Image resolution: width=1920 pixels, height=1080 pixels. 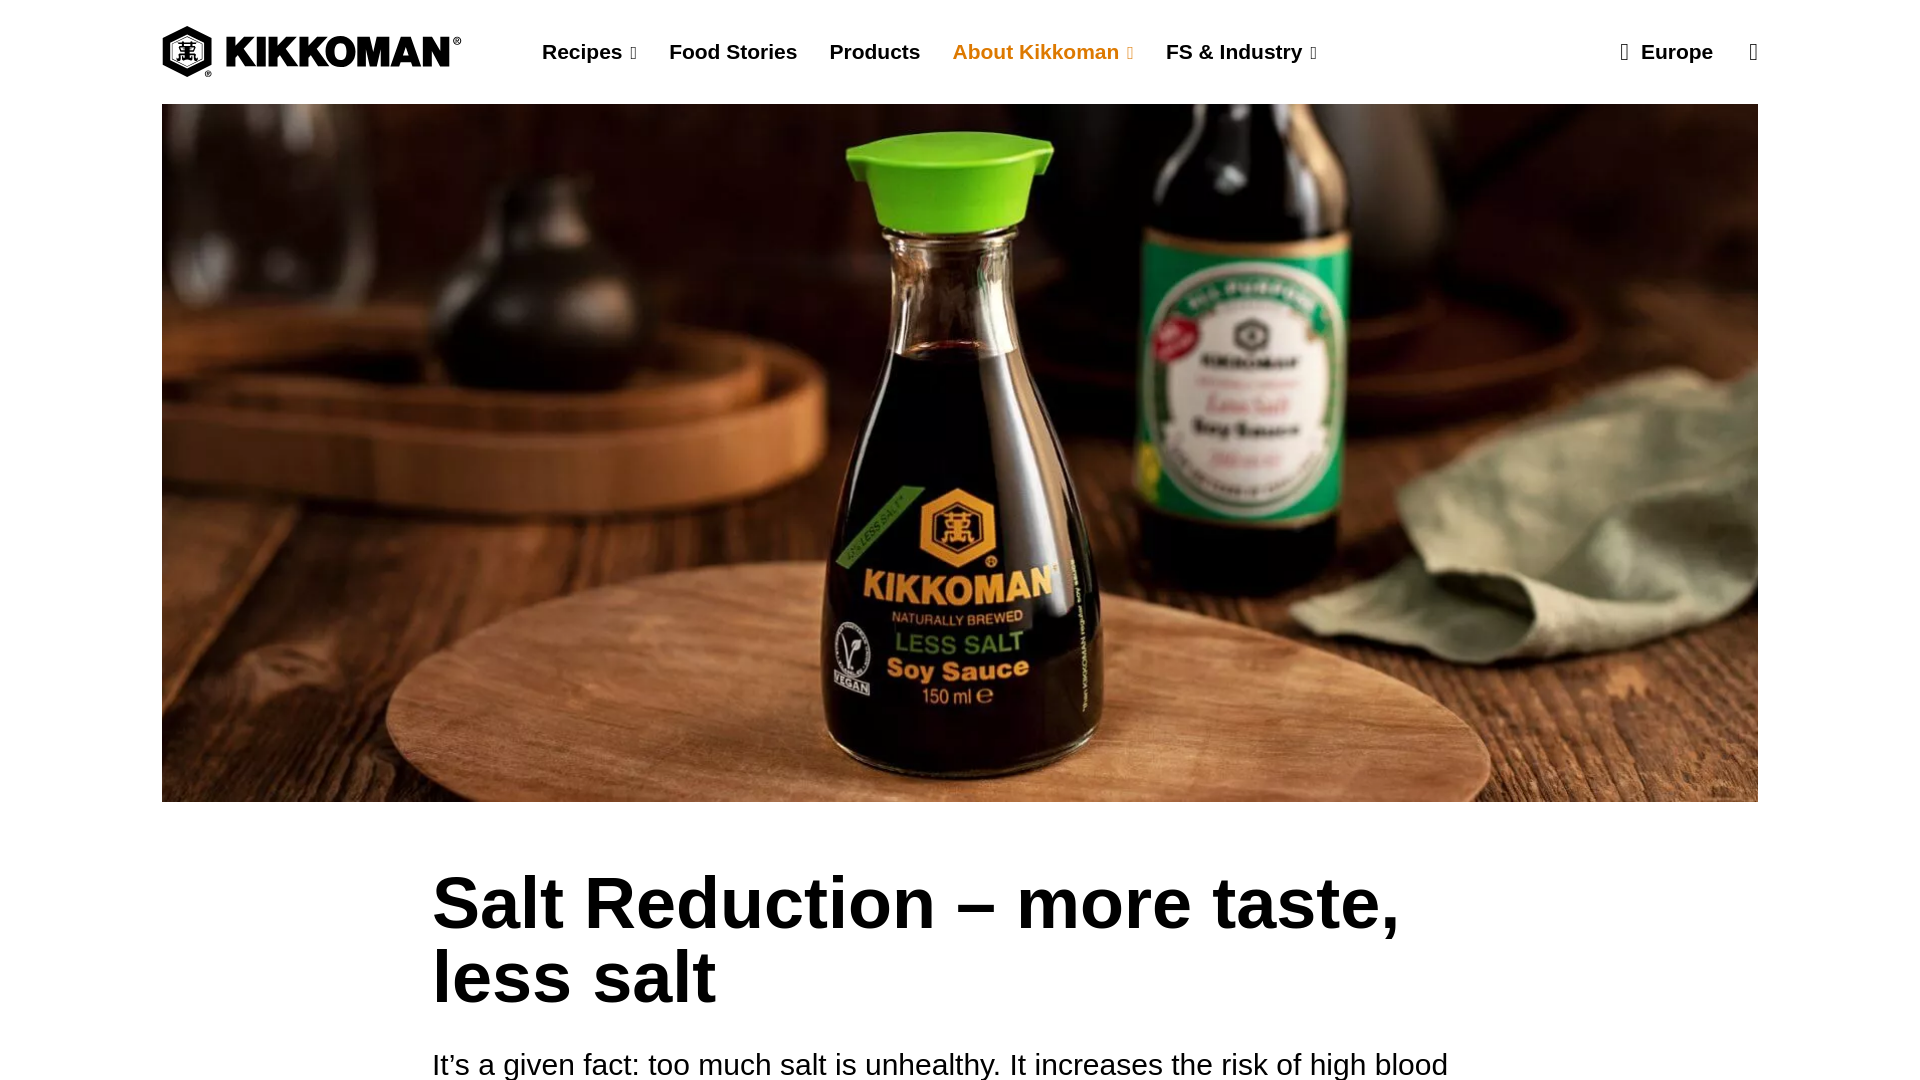 What do you see at coordinates (589, 52) in the screenshot?
I see `Recipes` at bounding box center [589, 52].